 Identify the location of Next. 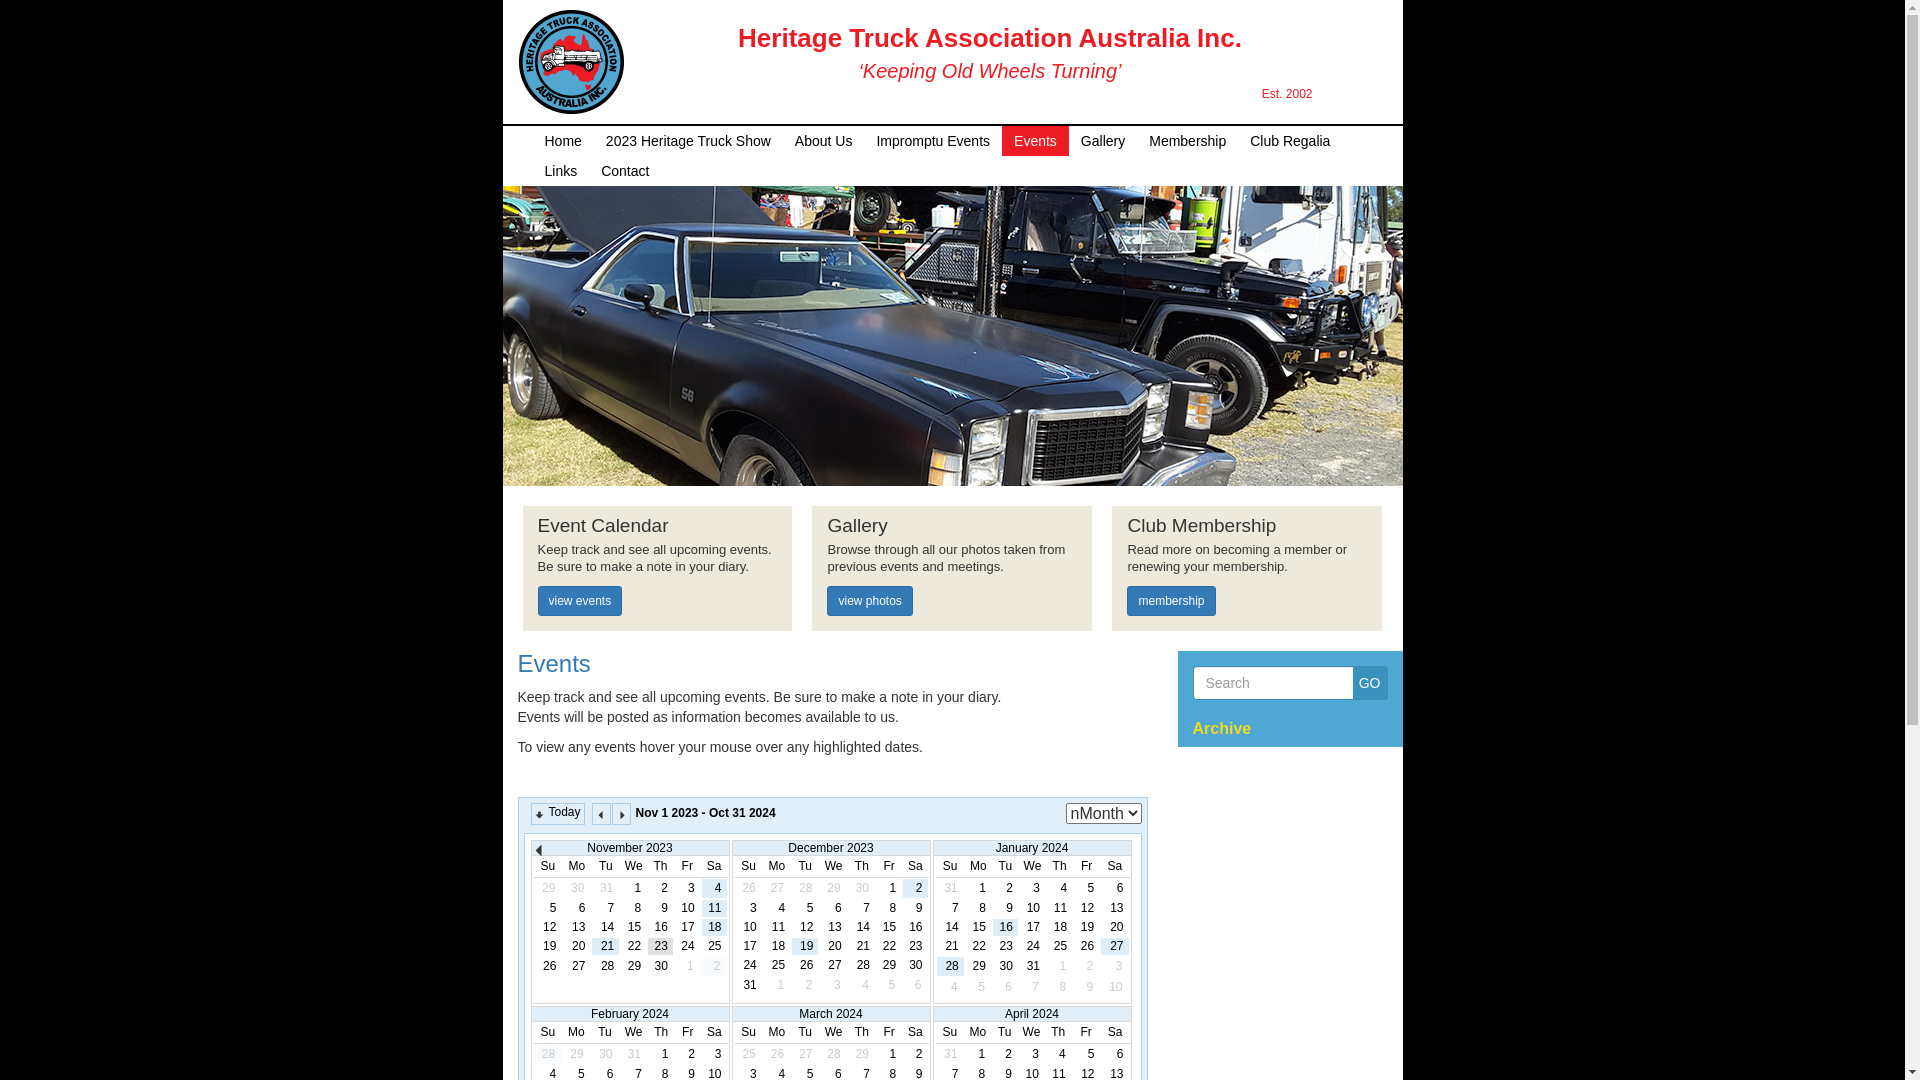
(622, 814).